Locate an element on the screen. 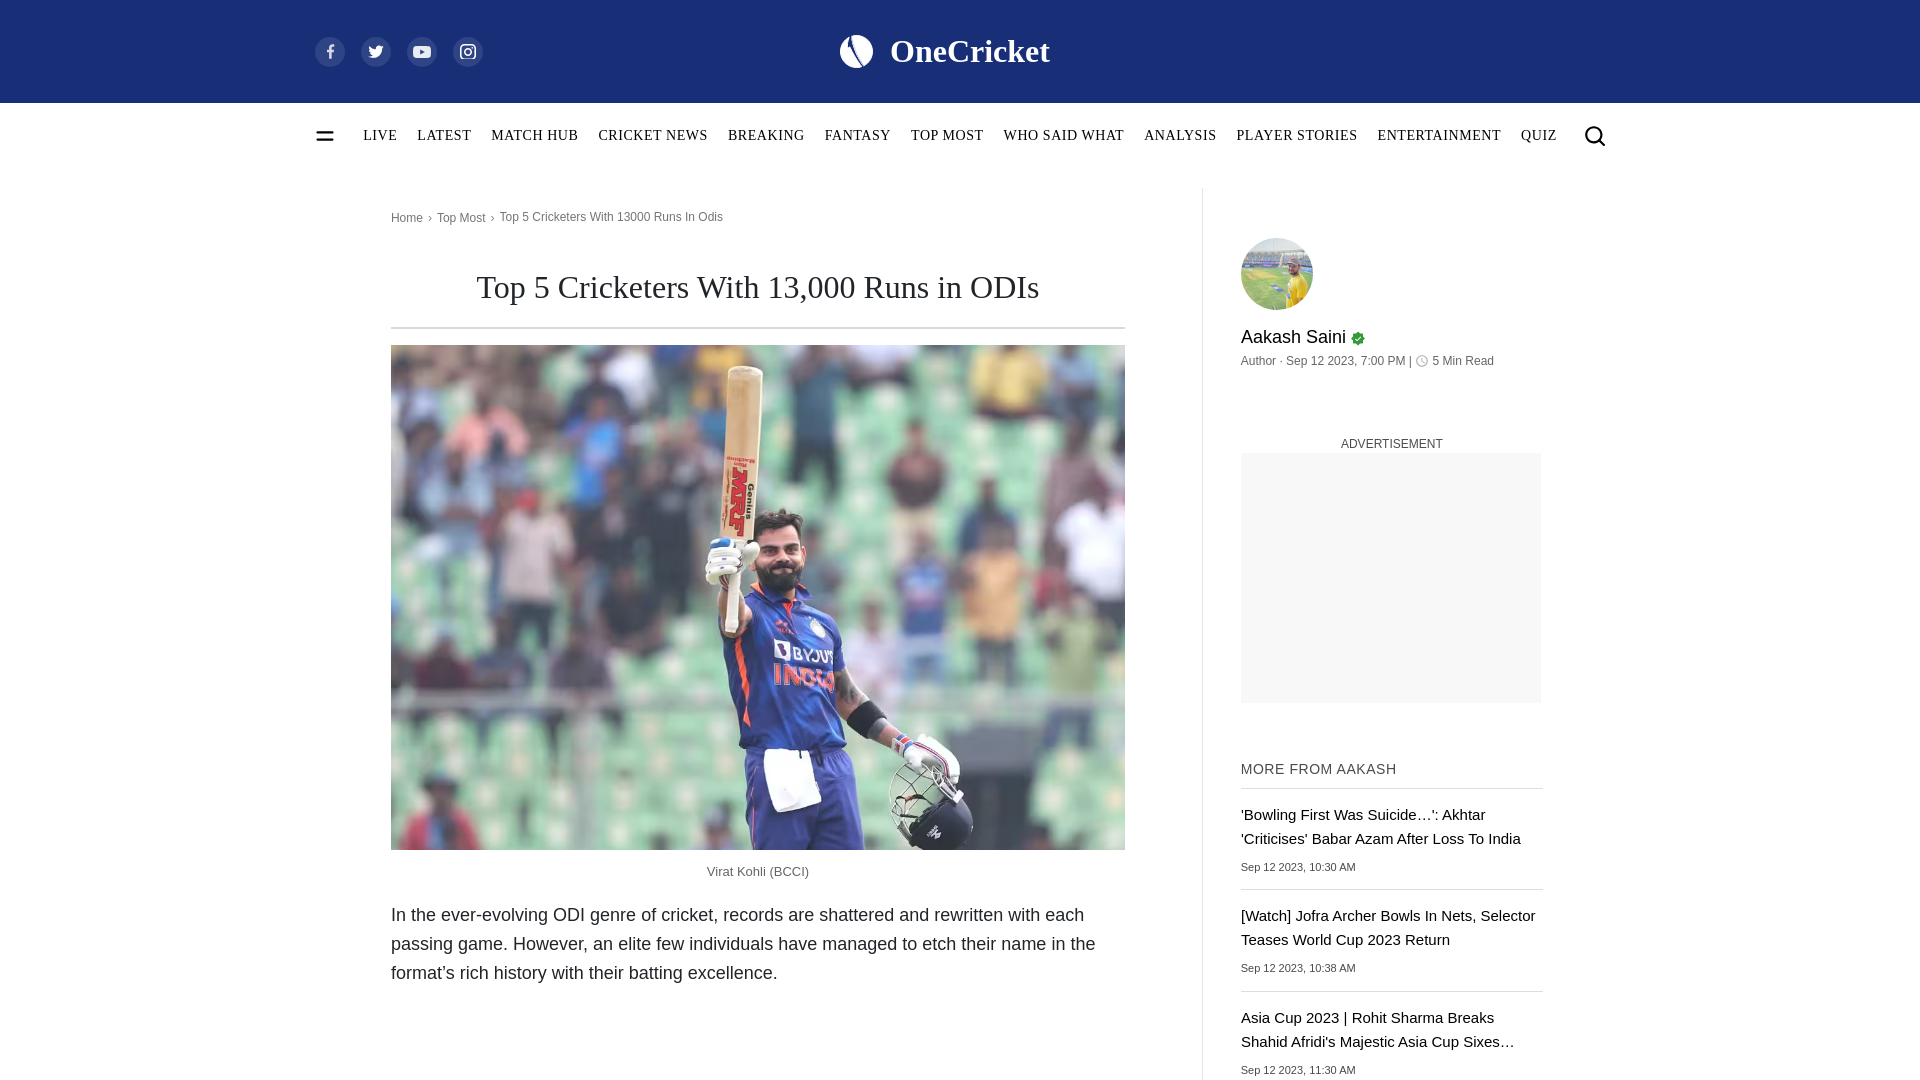 This screenshot has height=1080, width=1920. LATEST is located at coordinates (443, 135).